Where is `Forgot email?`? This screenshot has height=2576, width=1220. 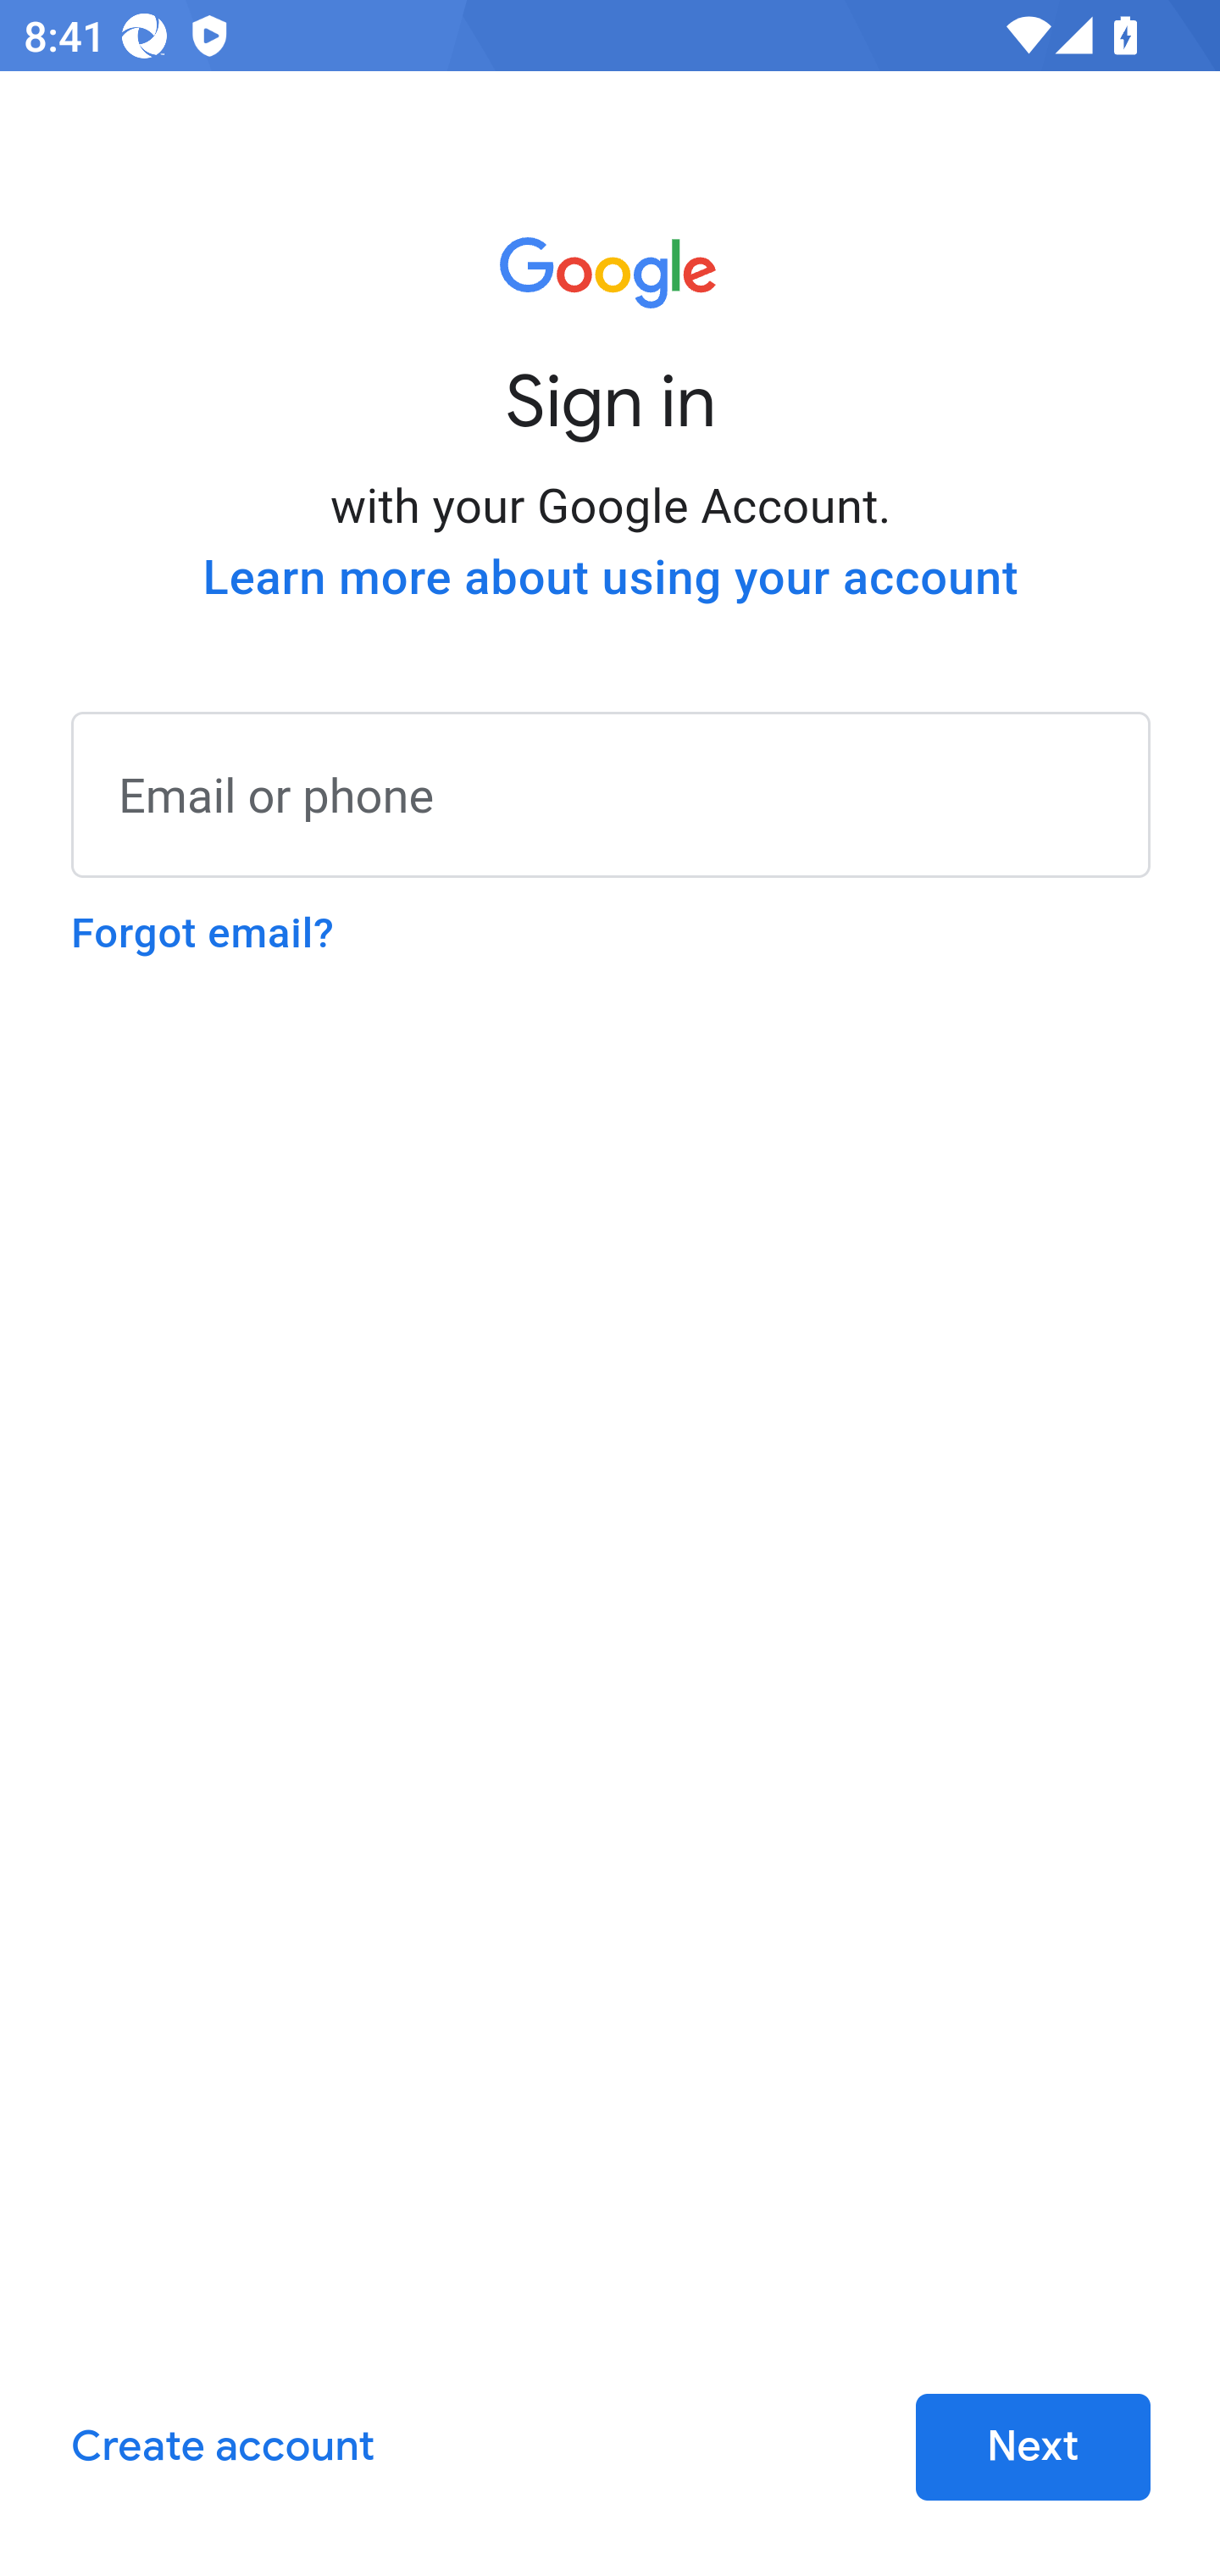
Forgot email? is located at coordinates (202, 934).